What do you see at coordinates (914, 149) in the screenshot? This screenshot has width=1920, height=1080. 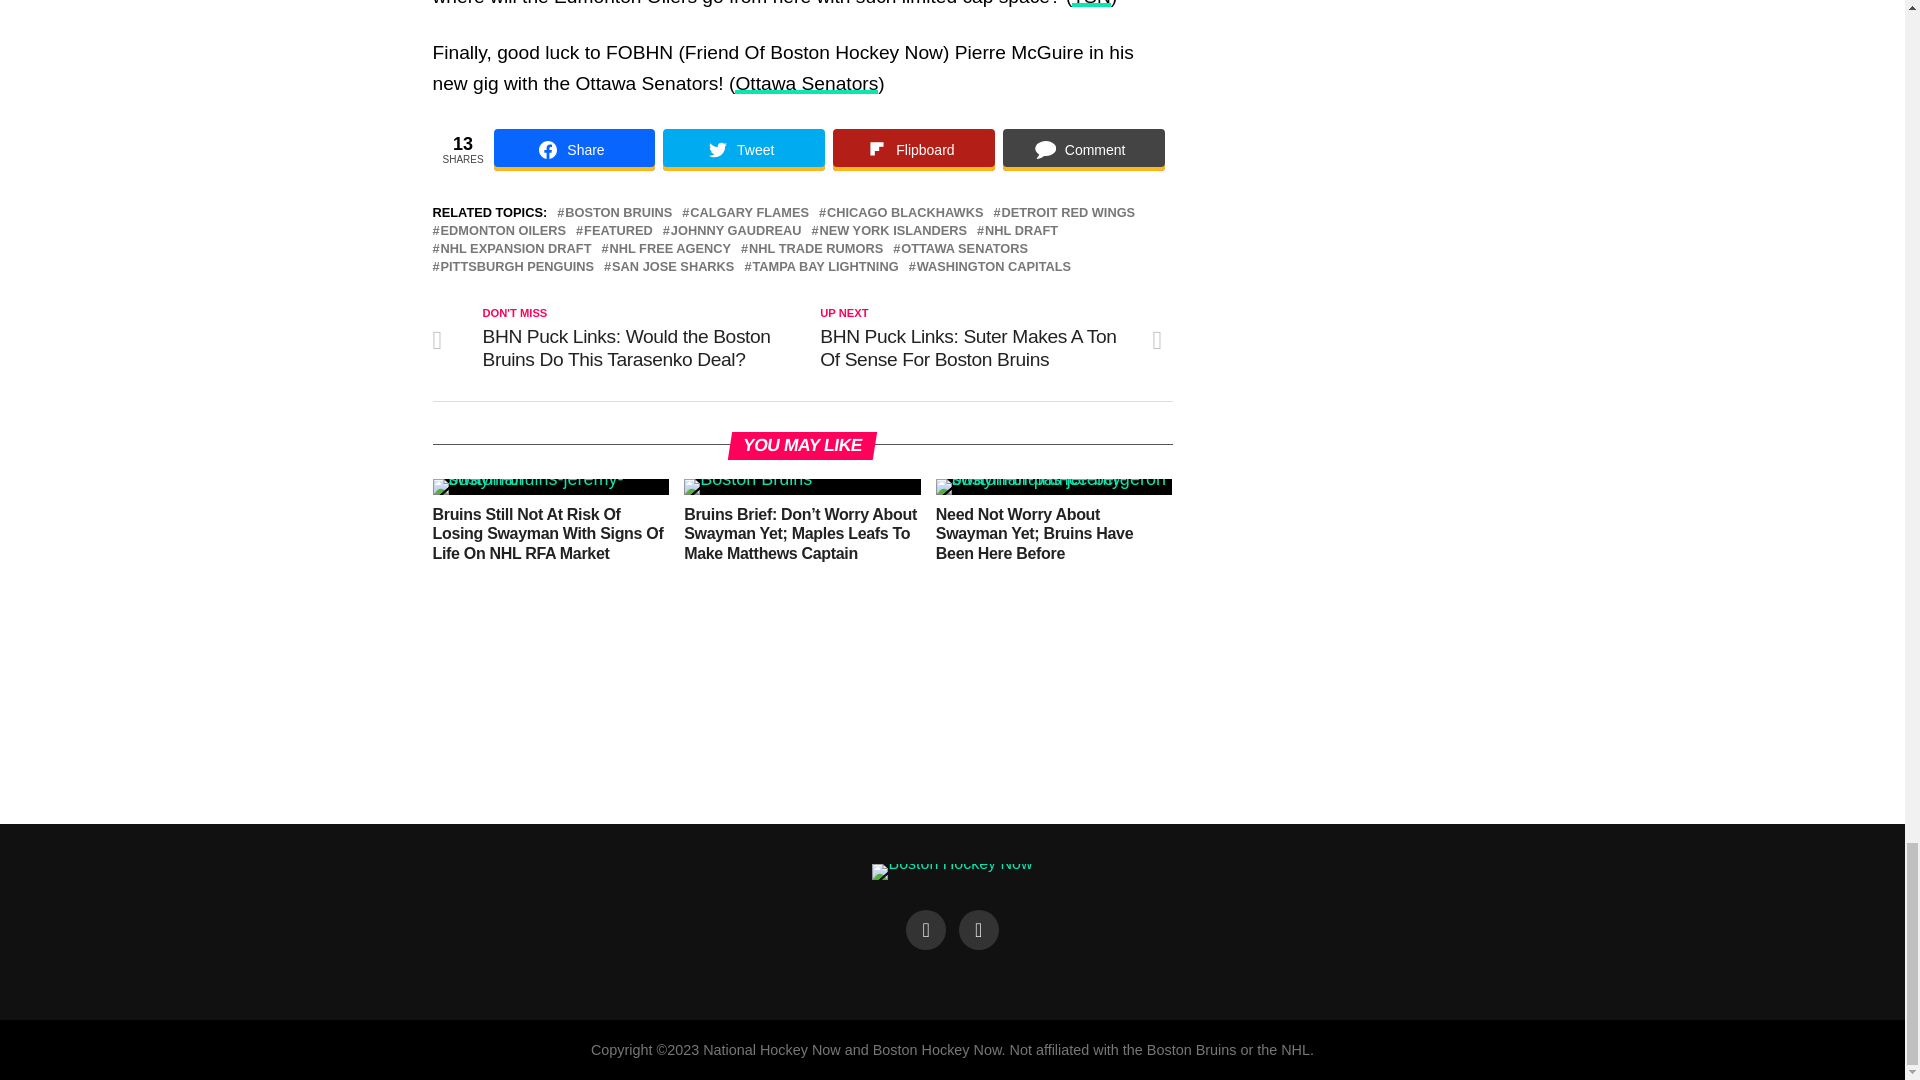 I see `Share on Flipboard` at bounding box center [914, 149].